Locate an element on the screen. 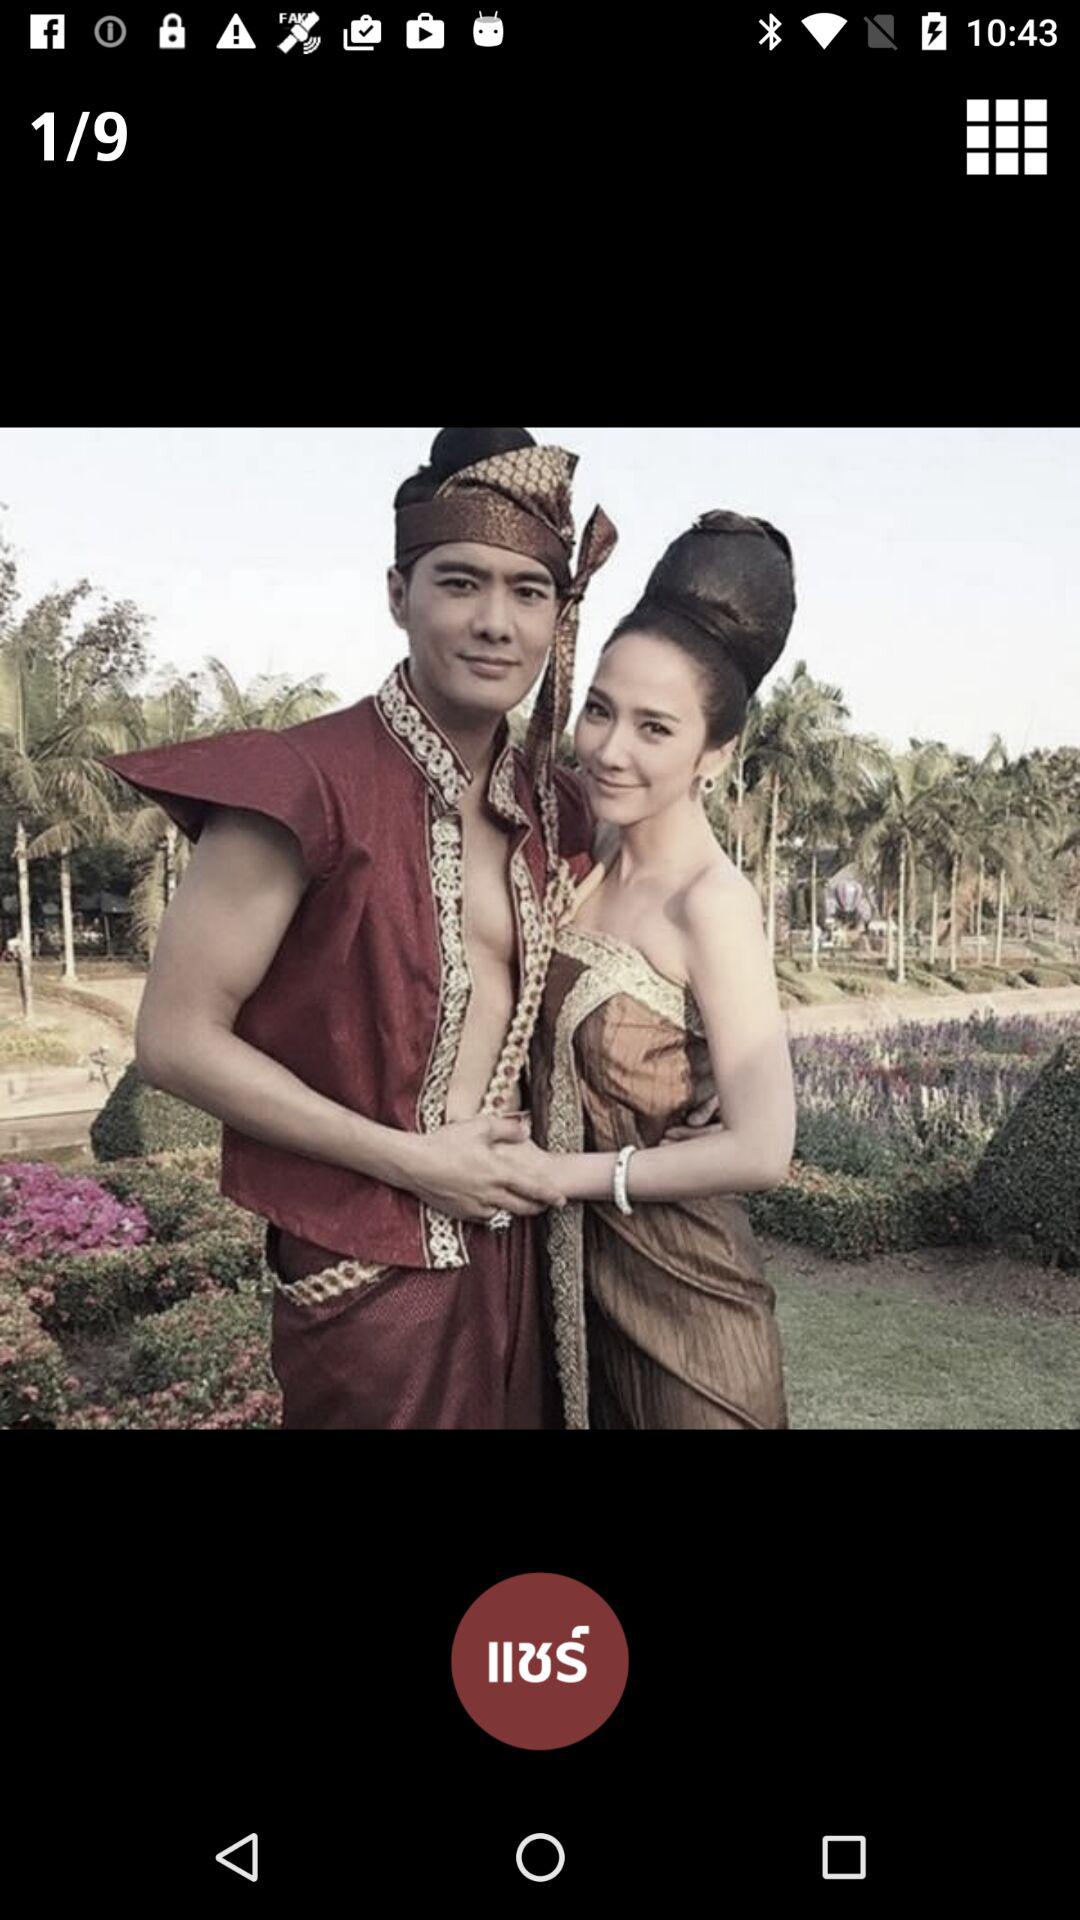  turn off icon next to /9 is located at coordinates (1020, 136).